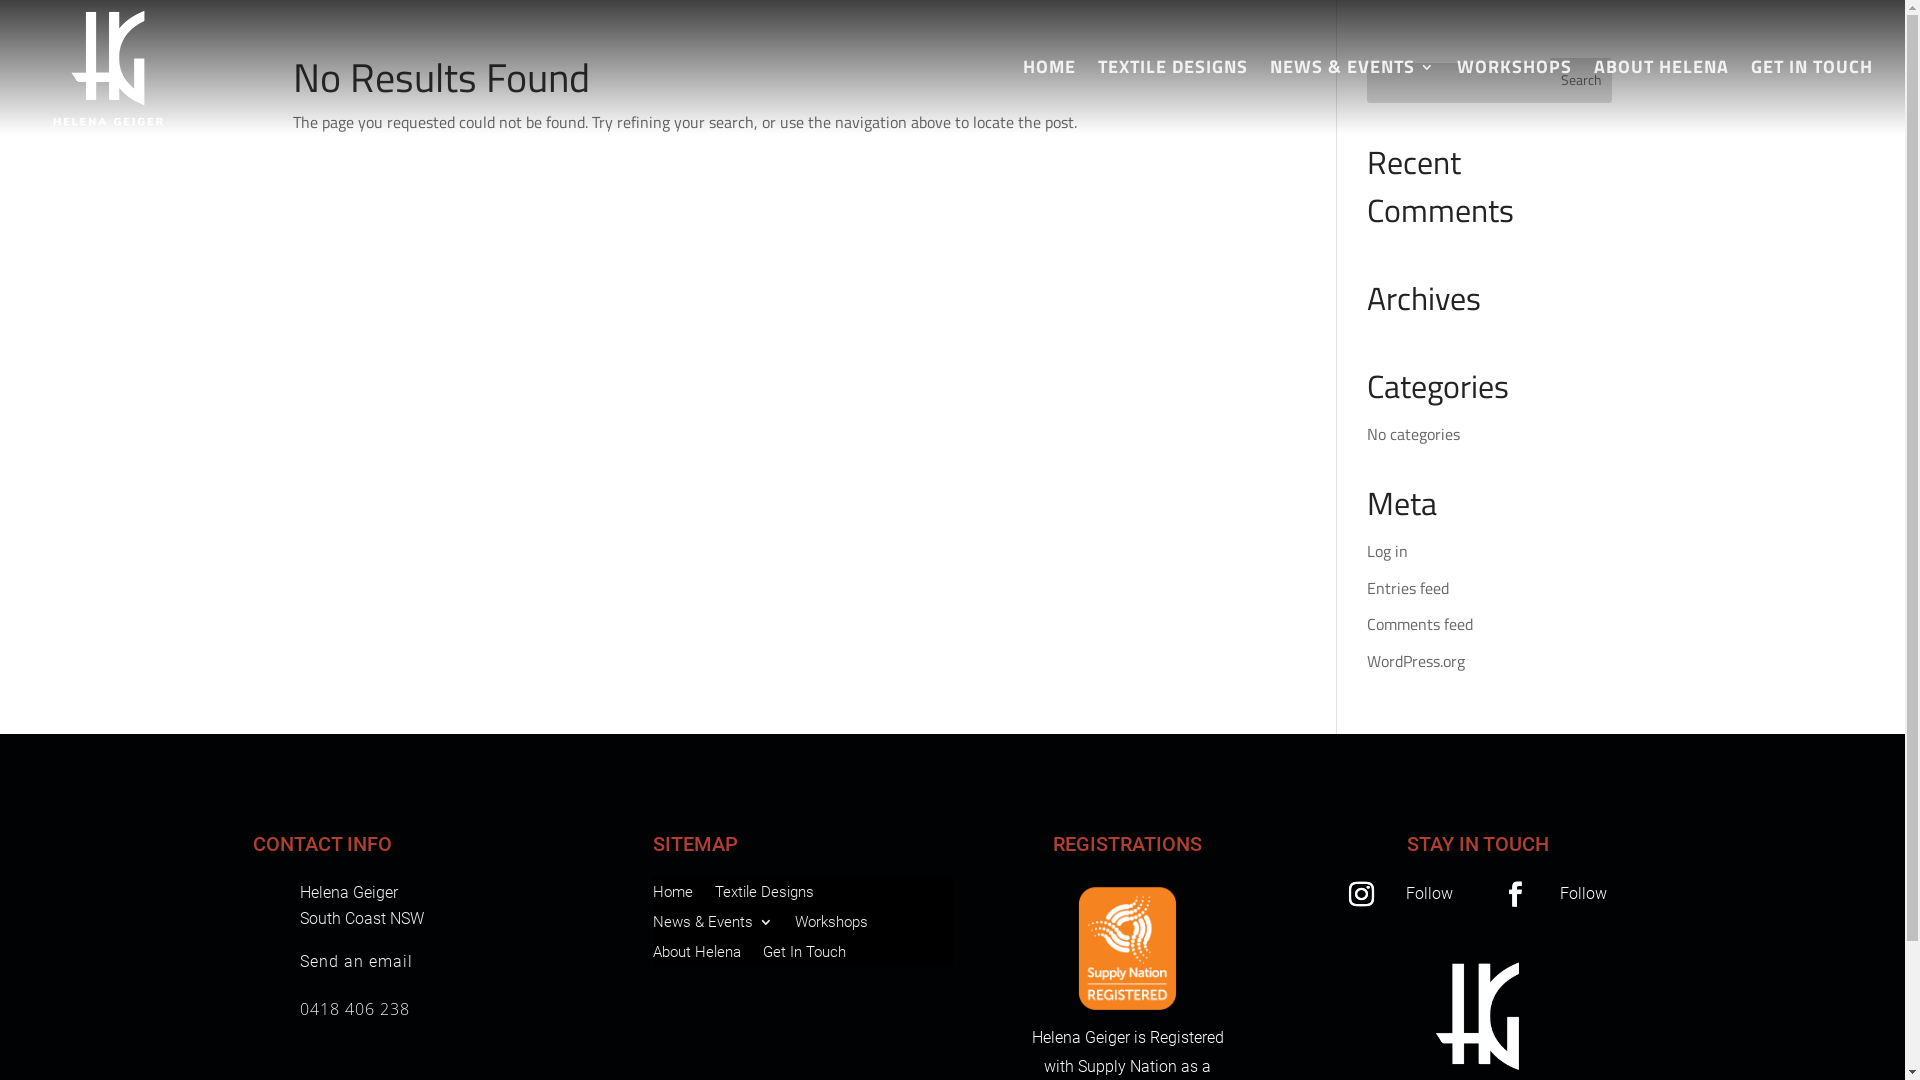  What do you see at coordinates (1420, 624) in the screenshot?
I see `Comments feed` at bounding box center [1420, 624].